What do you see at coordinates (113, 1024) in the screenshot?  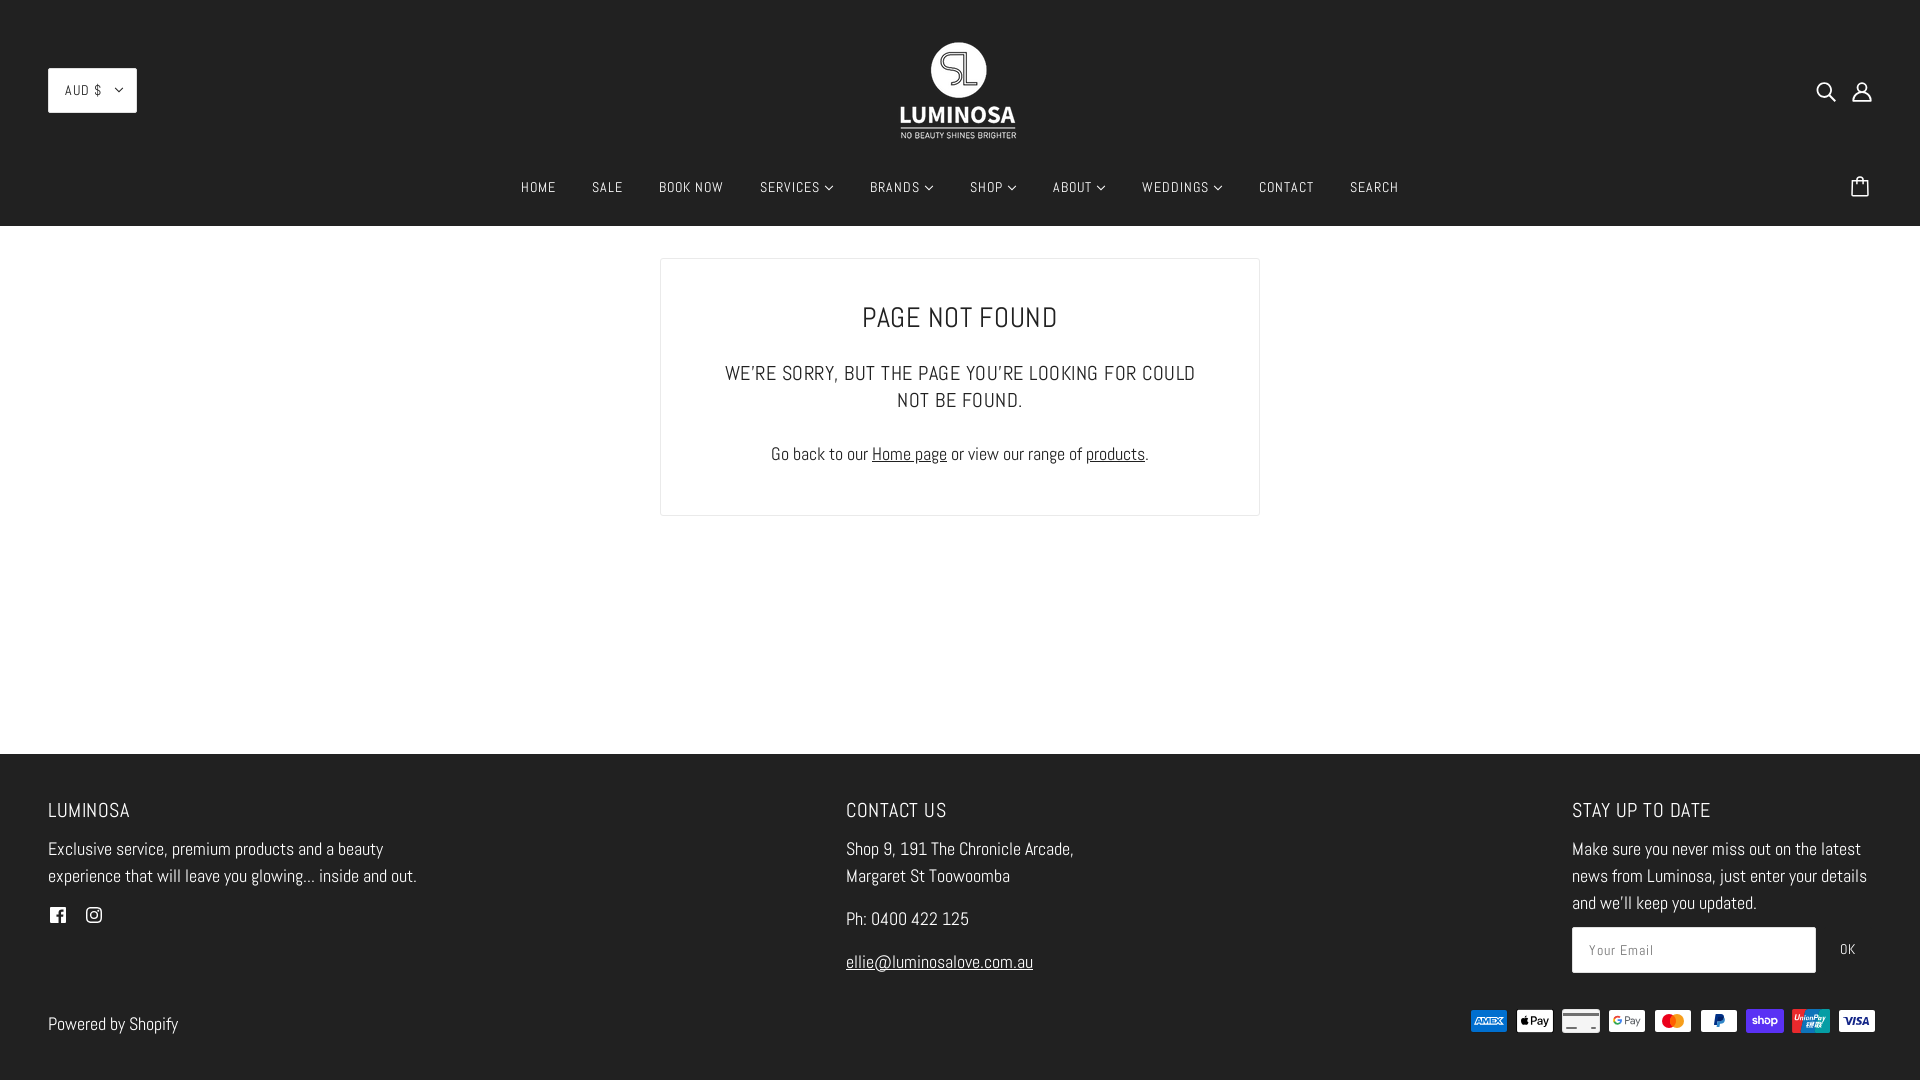 I see `Powered by Shopify` at bounding box center [113, 1024].